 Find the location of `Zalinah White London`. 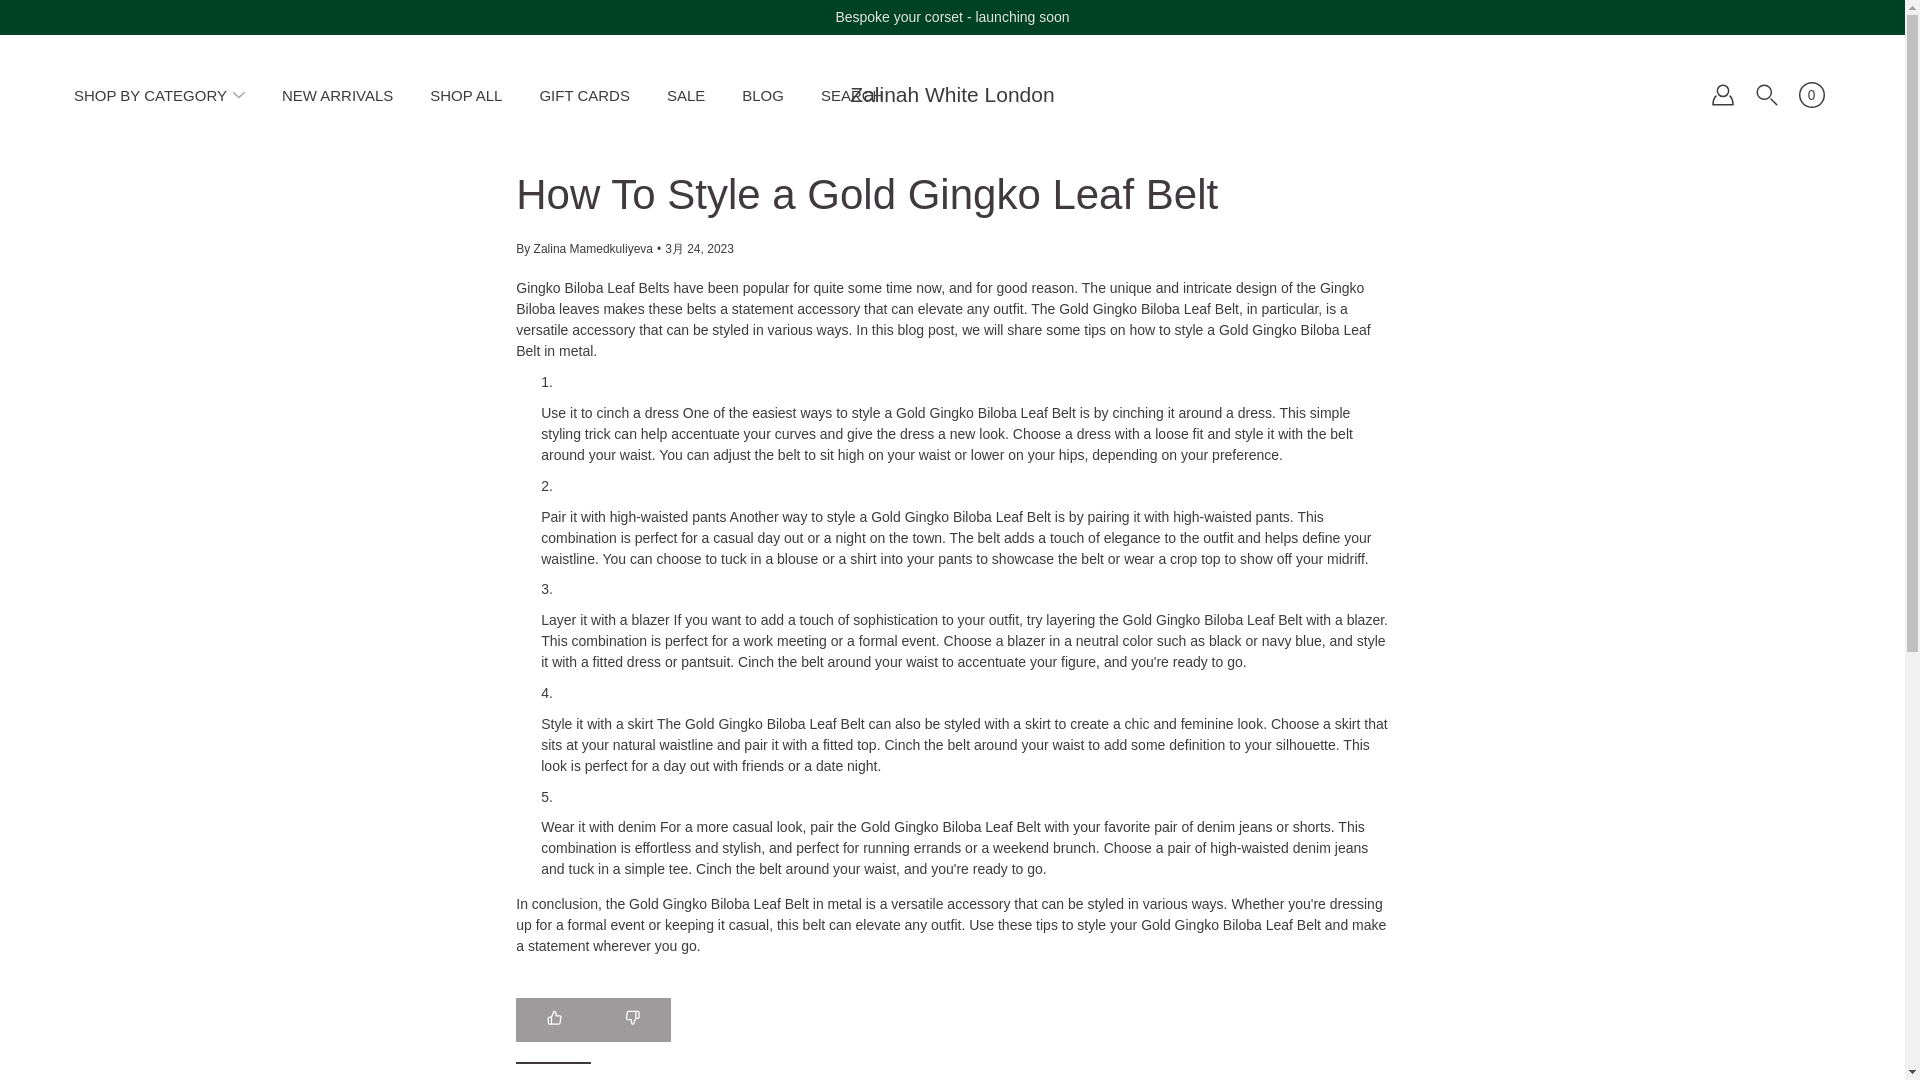

Zalinah White London is located at coordinates (952, 94).